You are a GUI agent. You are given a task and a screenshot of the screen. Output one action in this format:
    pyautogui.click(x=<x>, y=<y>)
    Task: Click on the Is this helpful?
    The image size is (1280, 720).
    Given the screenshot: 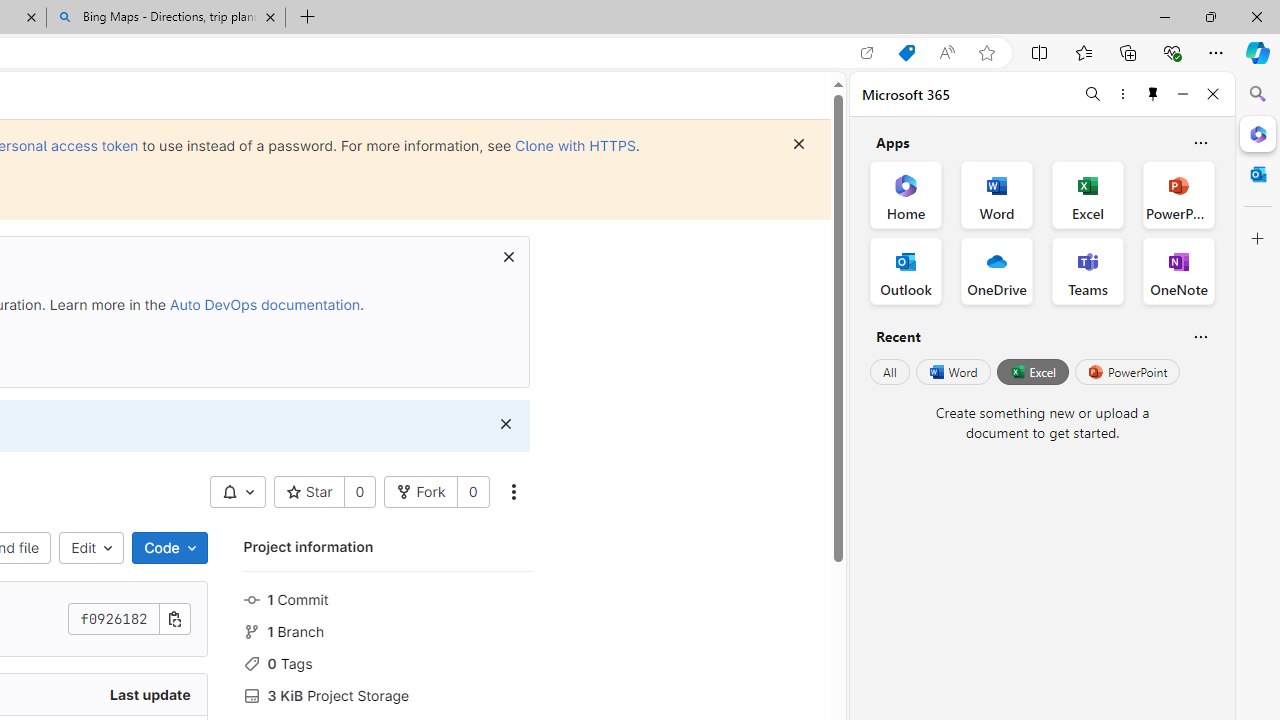 What is the action you would take?
    pyautogui.click(x=1200, y=336)
    